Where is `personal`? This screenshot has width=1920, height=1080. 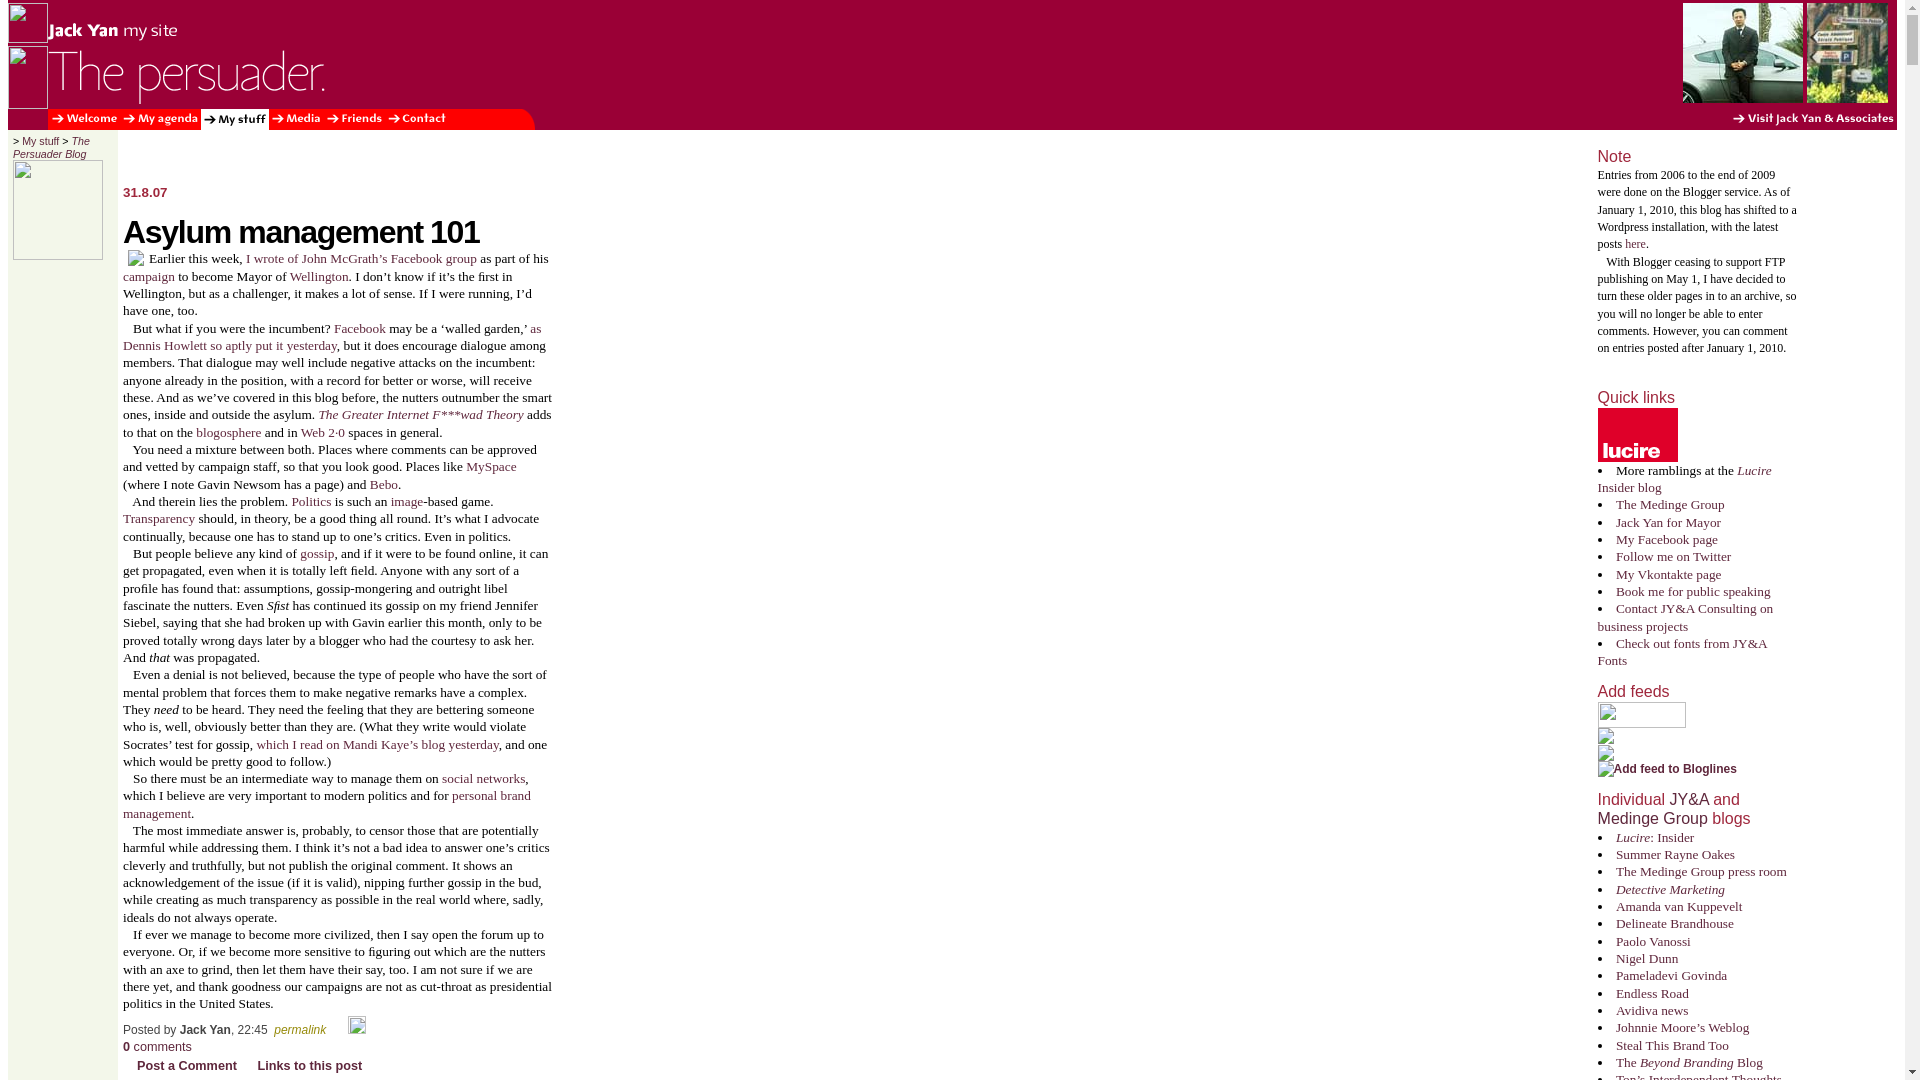
personal is located at coordinates (474, 796).